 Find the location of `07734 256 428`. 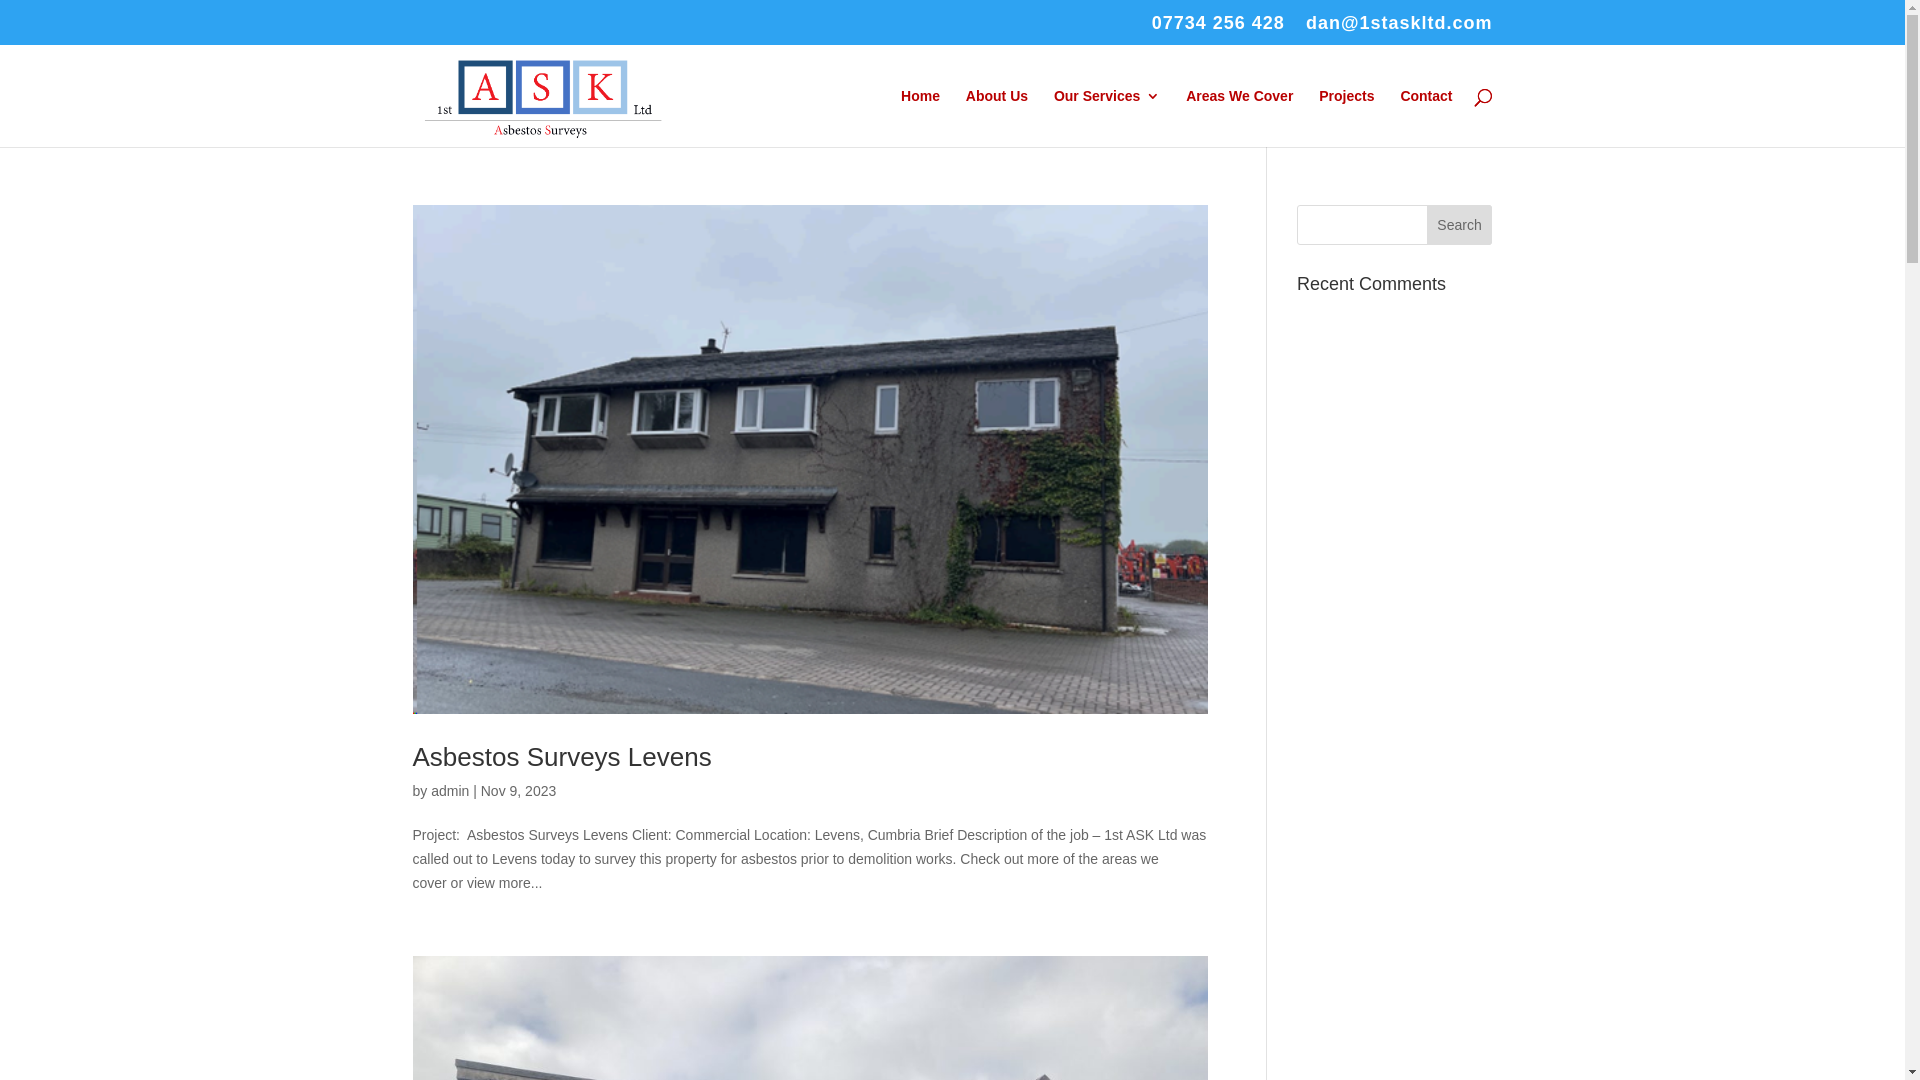

07734 256 428 is located at coordinates (1218, 30).